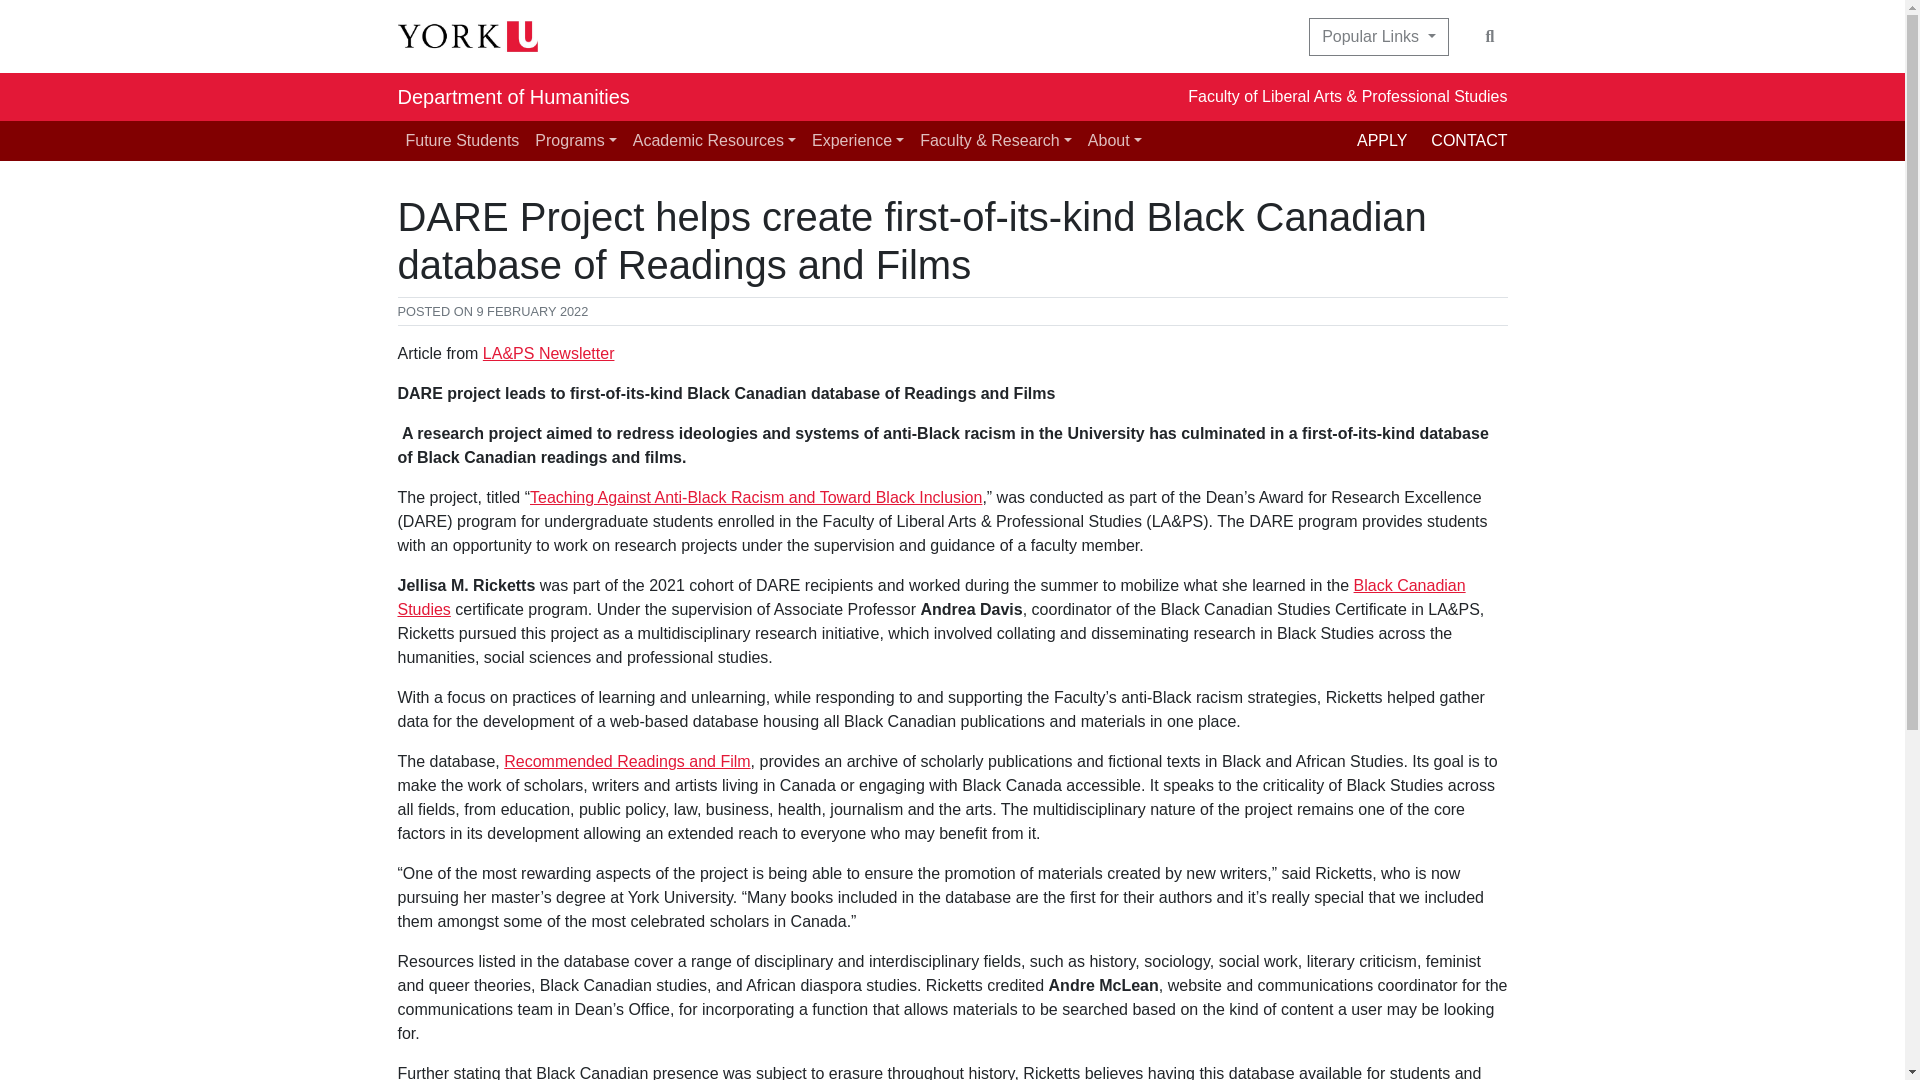  What do you see at coordinates (1490, 37) in the screenshot?
I see `Search` at bounding box center [1490, 37].